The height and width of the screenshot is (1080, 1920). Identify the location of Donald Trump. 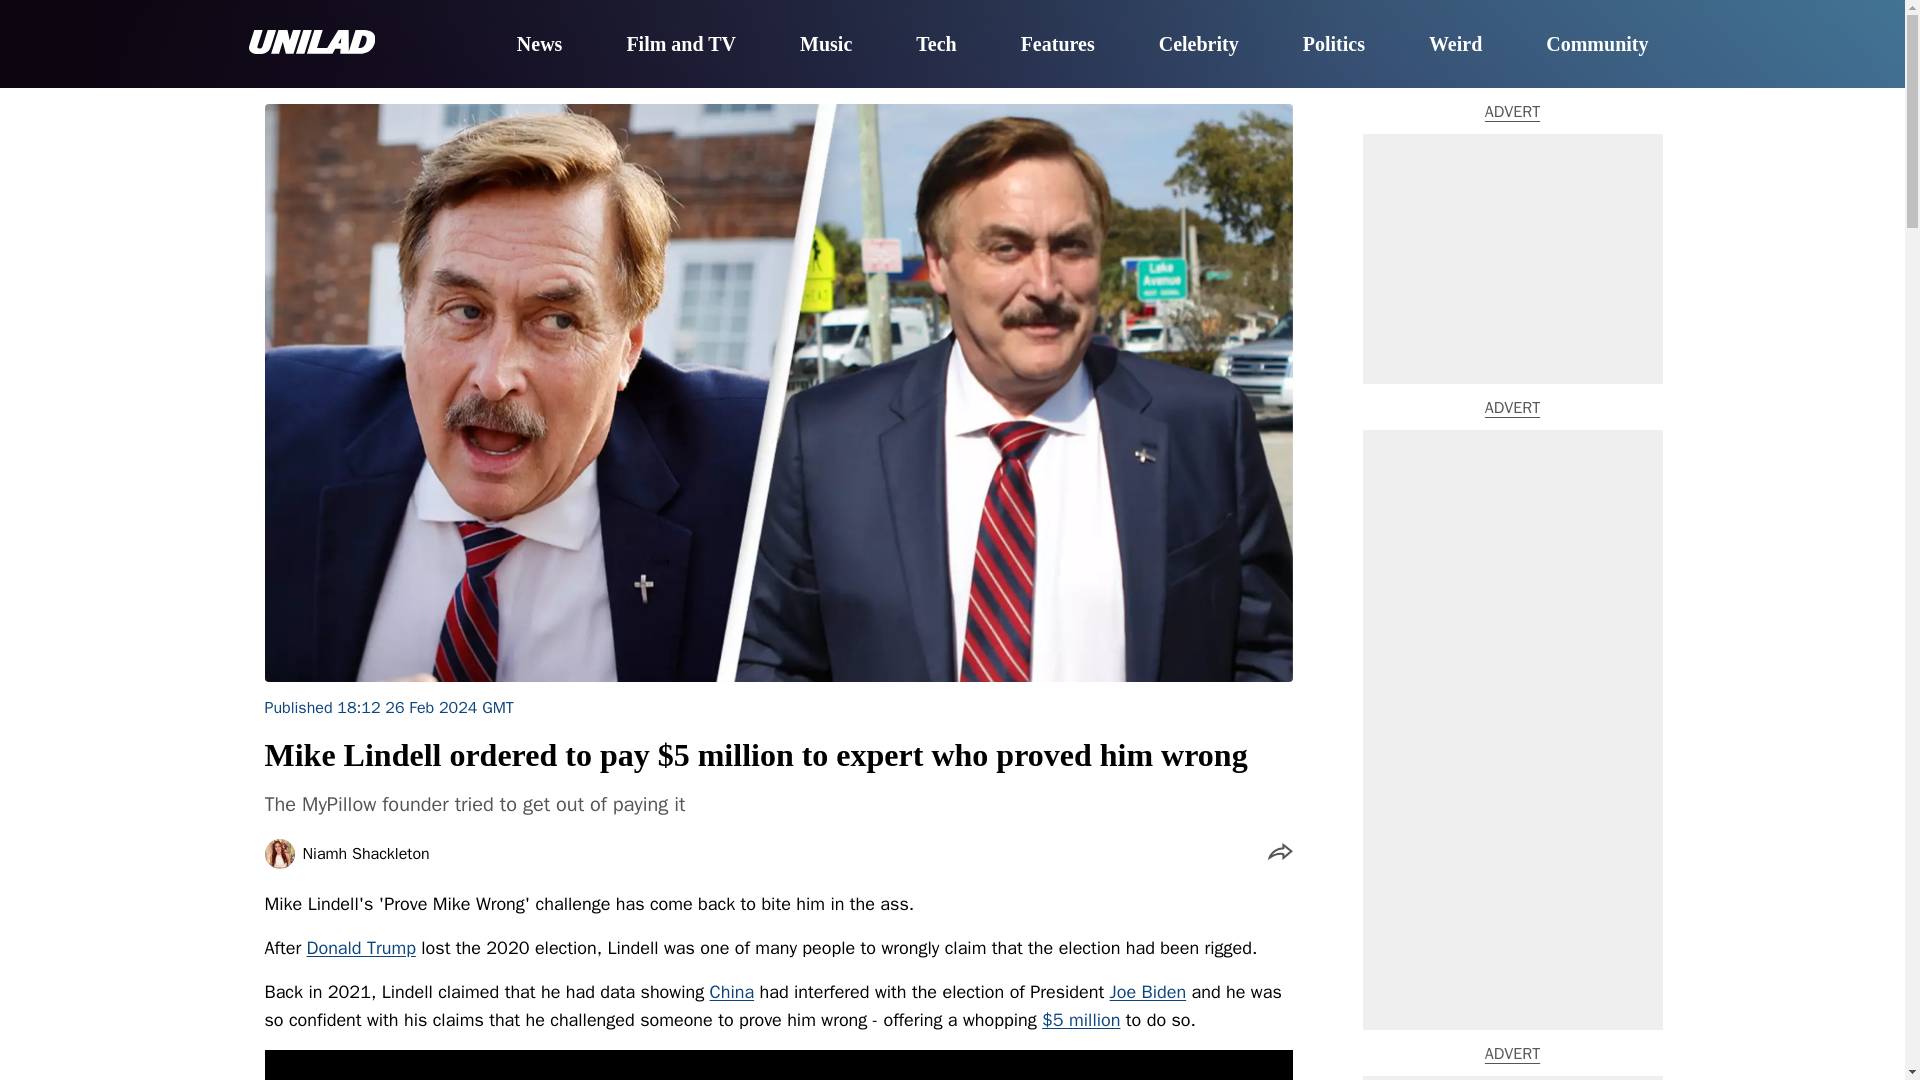
(362, 948).